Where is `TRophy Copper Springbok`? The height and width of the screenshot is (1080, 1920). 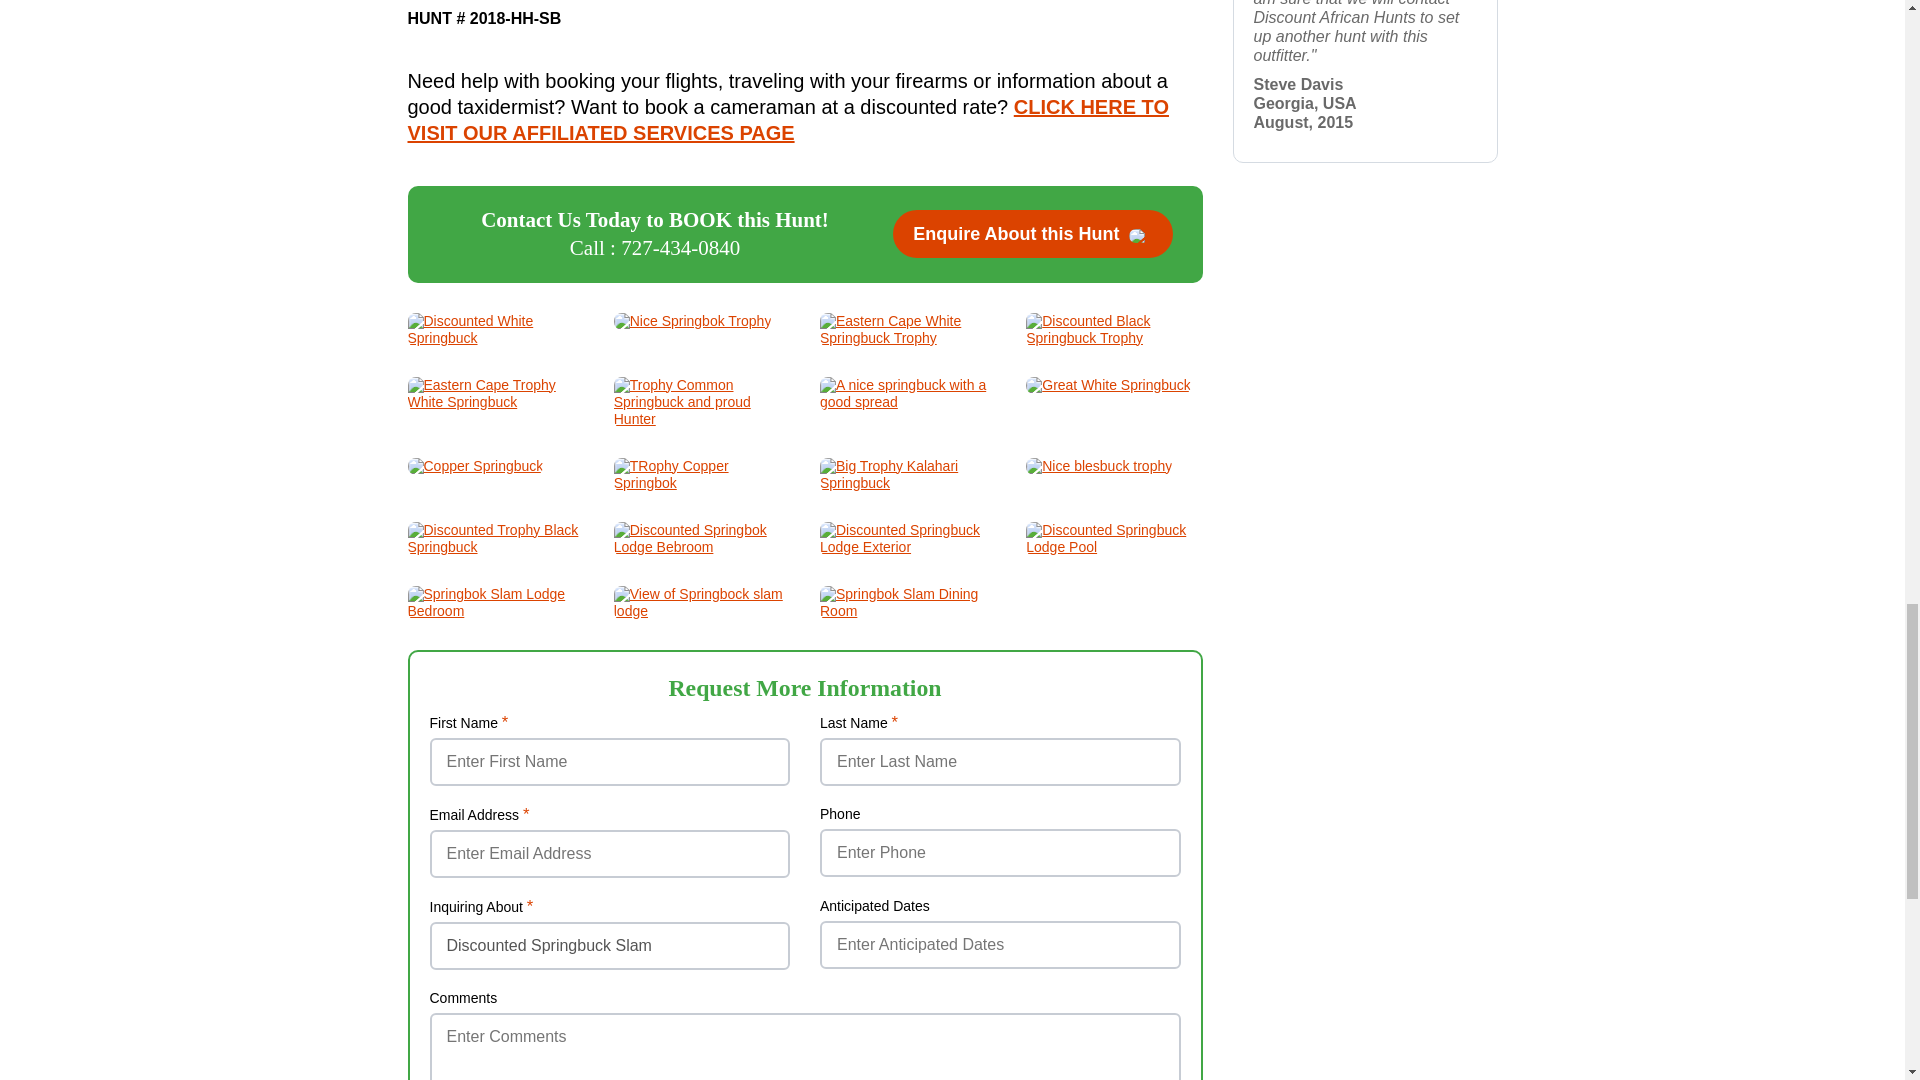
TRophy Copper Springbok is located at coordinates (702, 483).